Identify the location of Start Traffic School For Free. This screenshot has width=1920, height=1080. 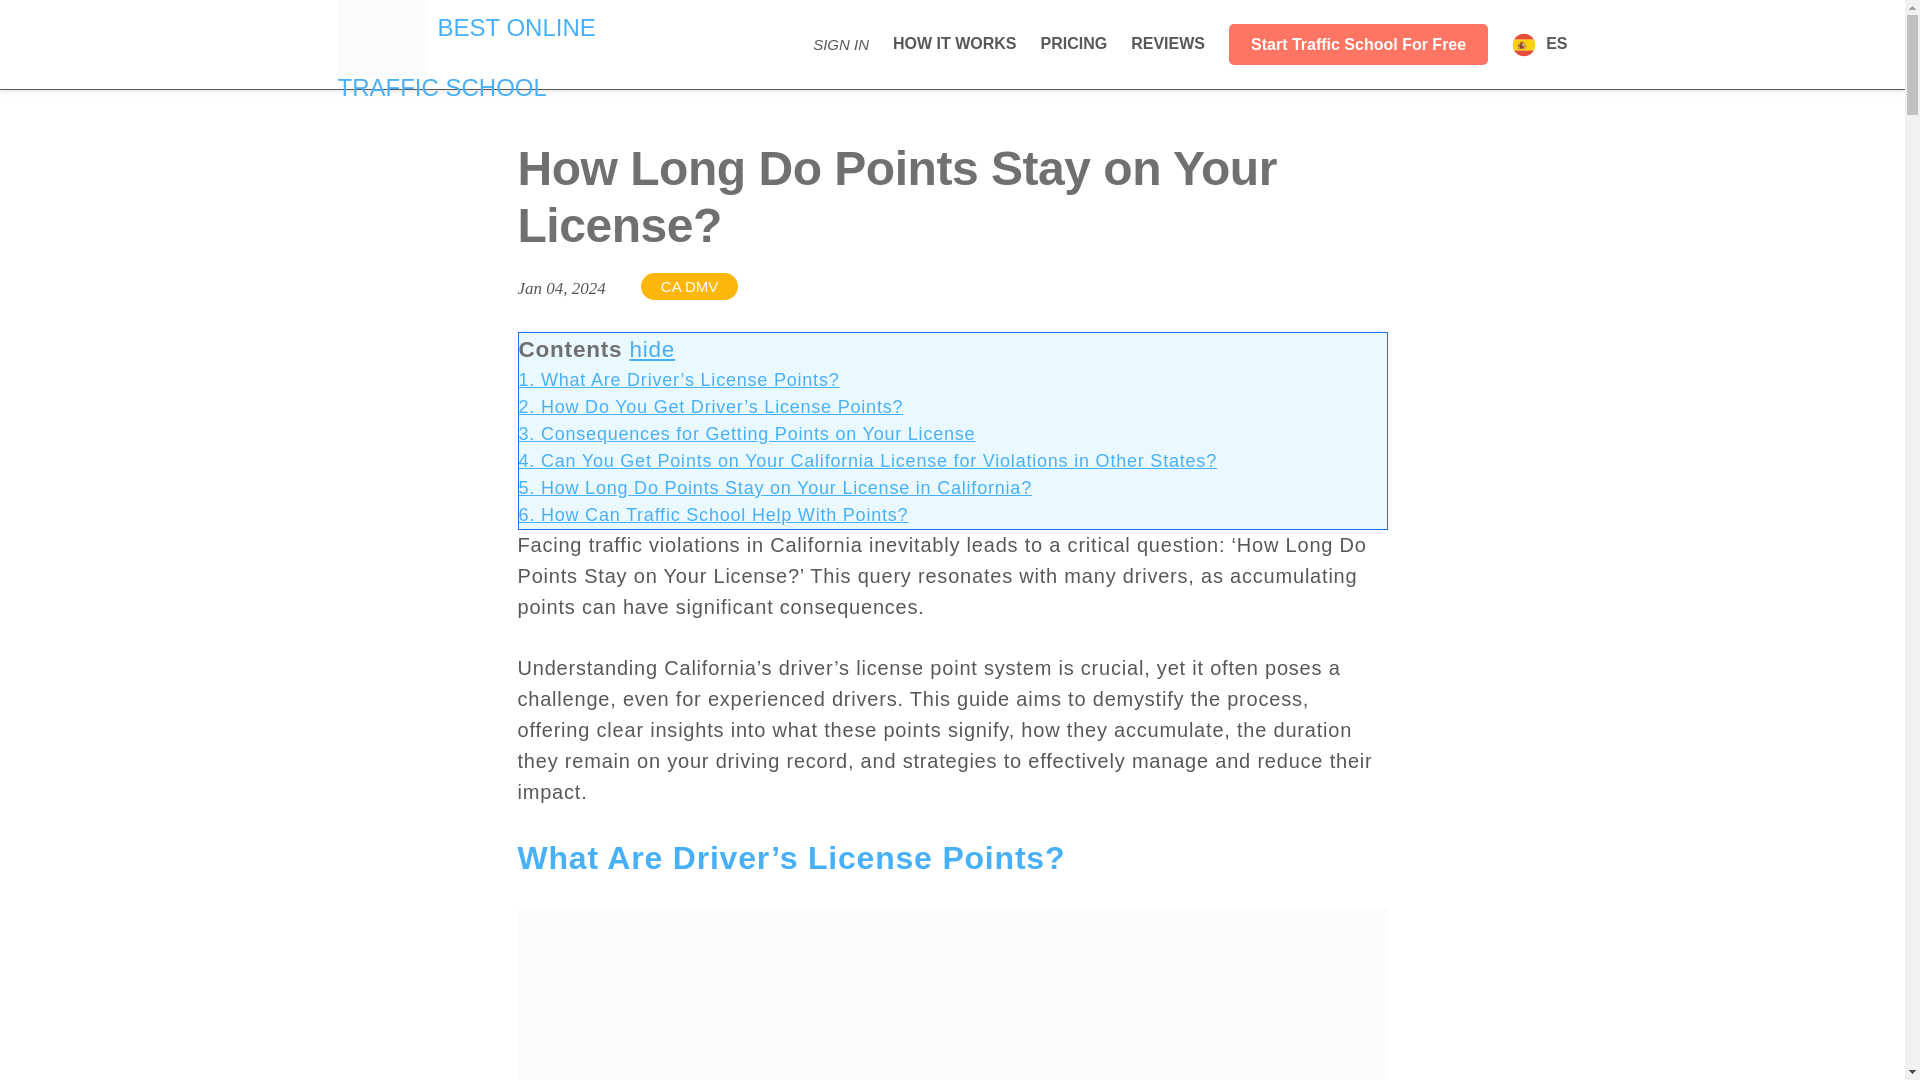
(774, 488).